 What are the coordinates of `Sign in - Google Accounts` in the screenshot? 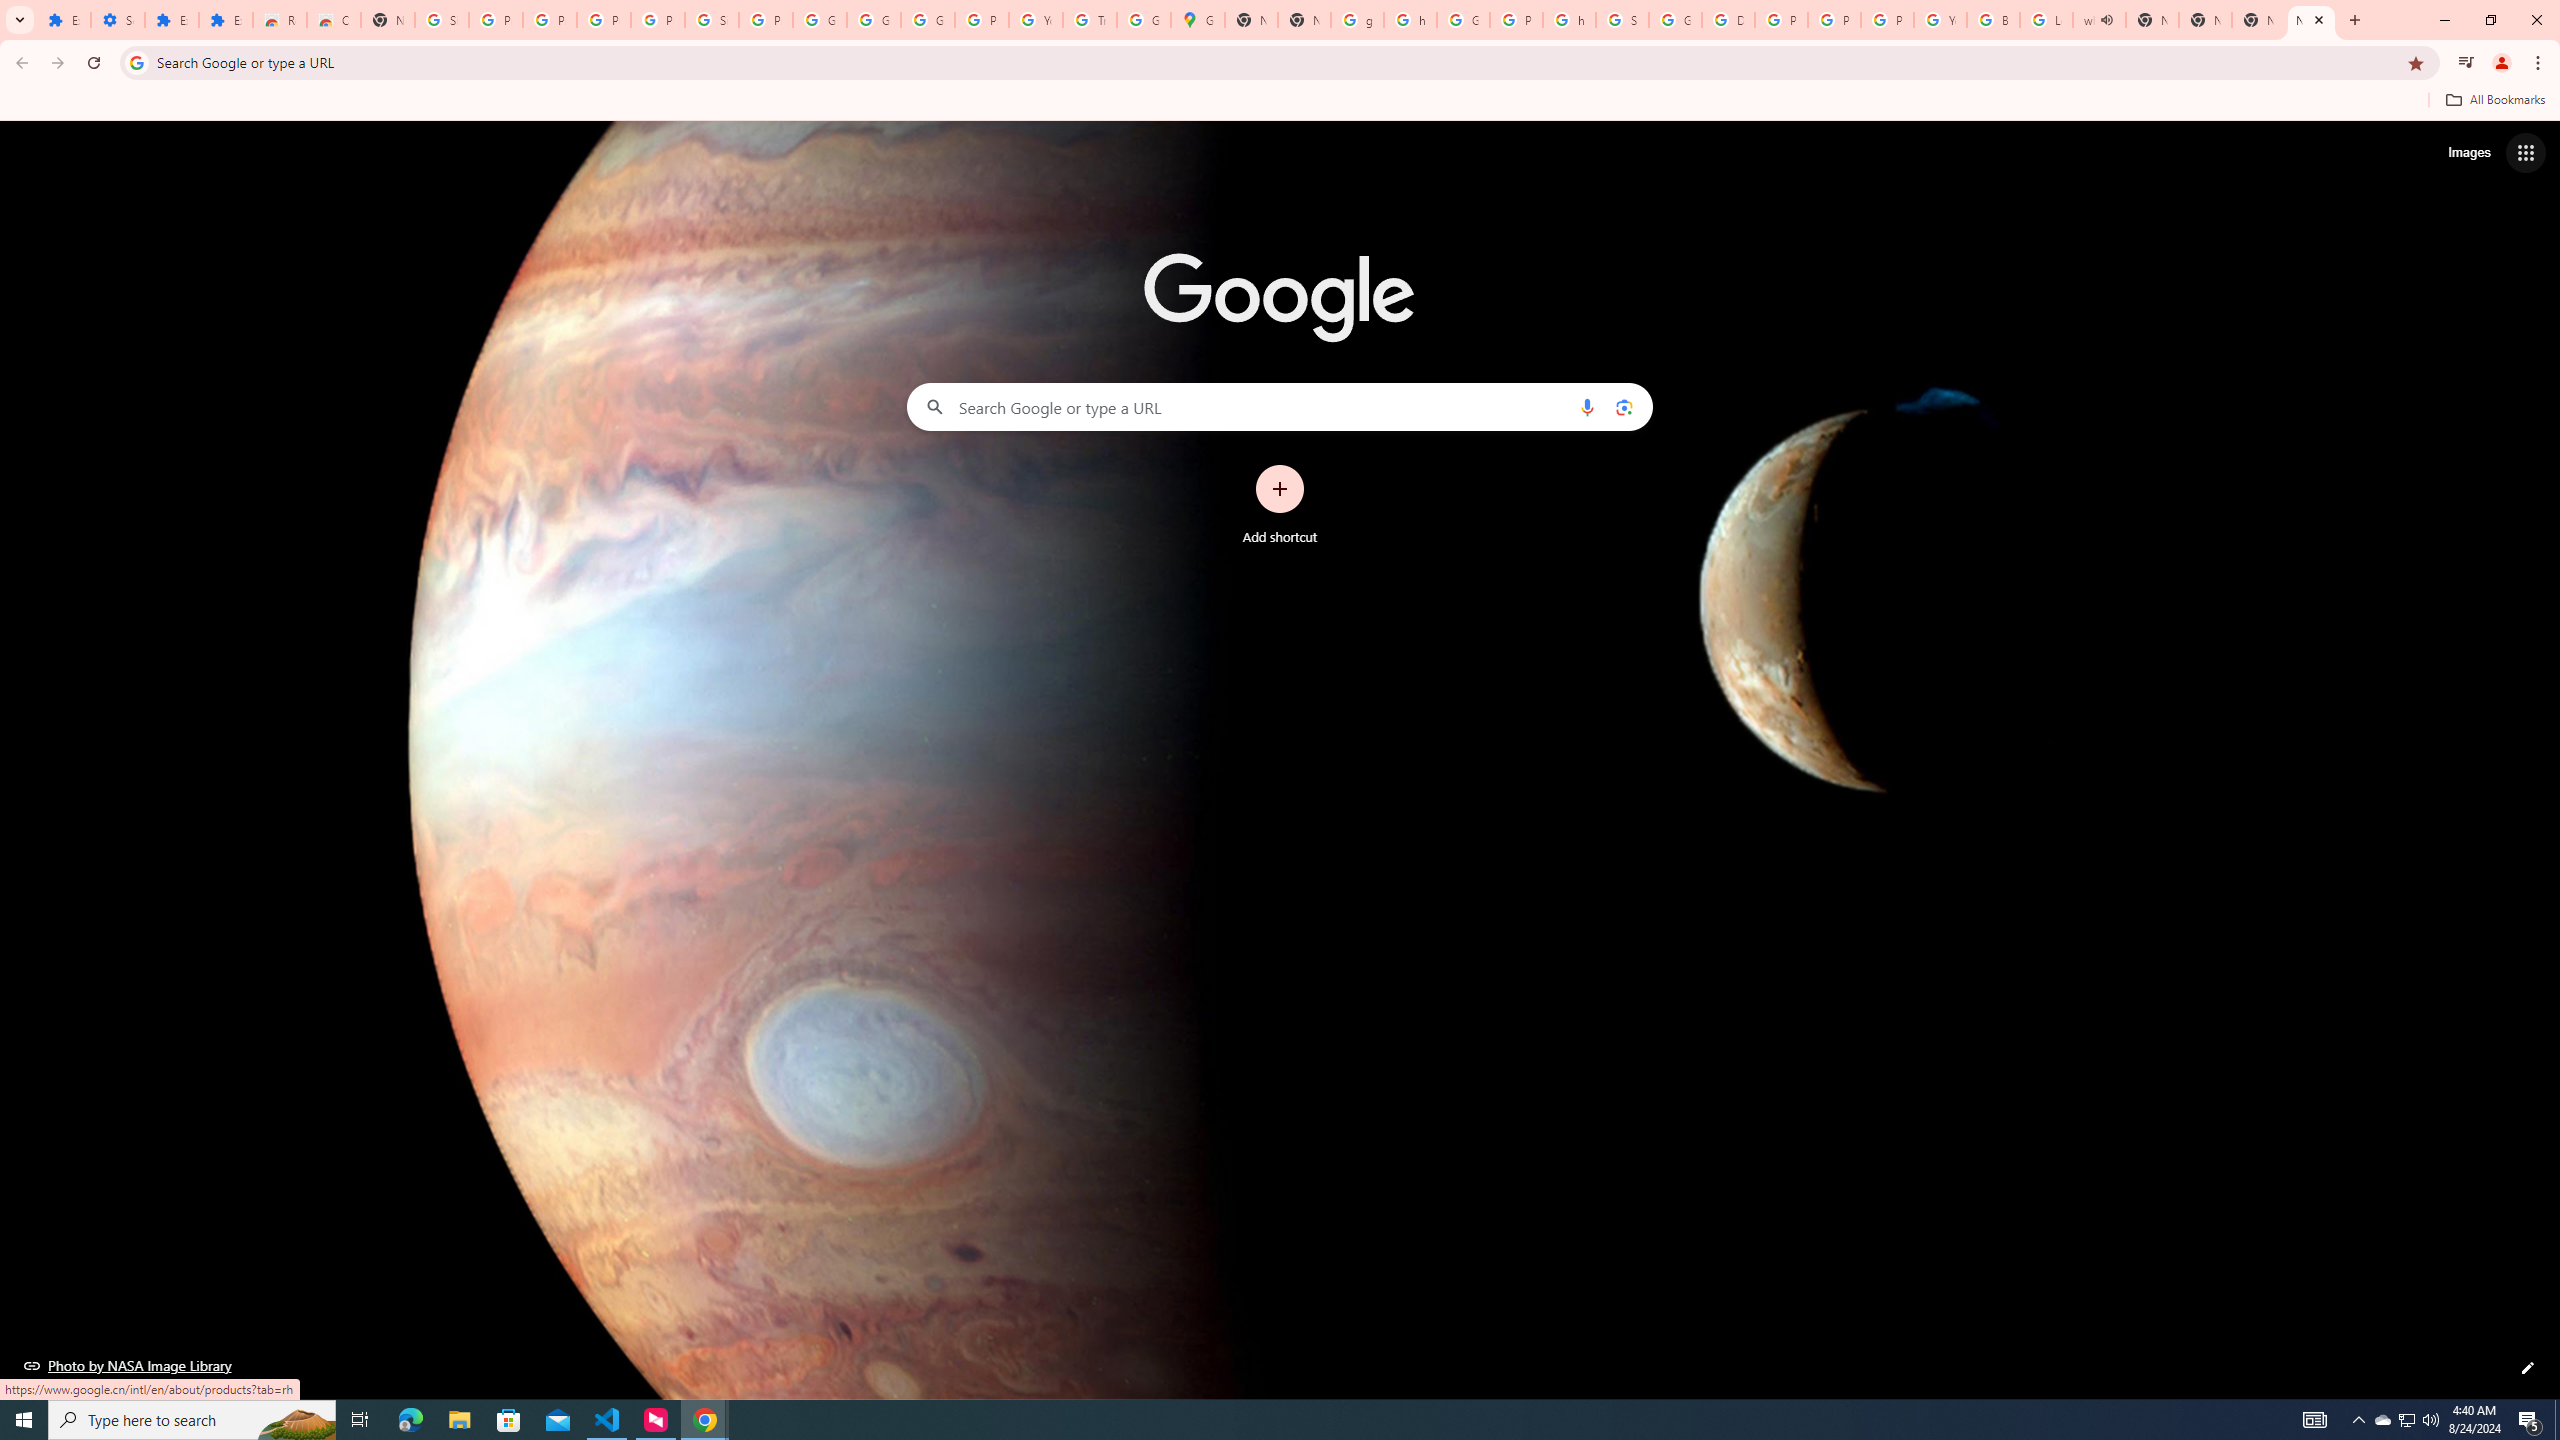 It's located at (1622, 20).